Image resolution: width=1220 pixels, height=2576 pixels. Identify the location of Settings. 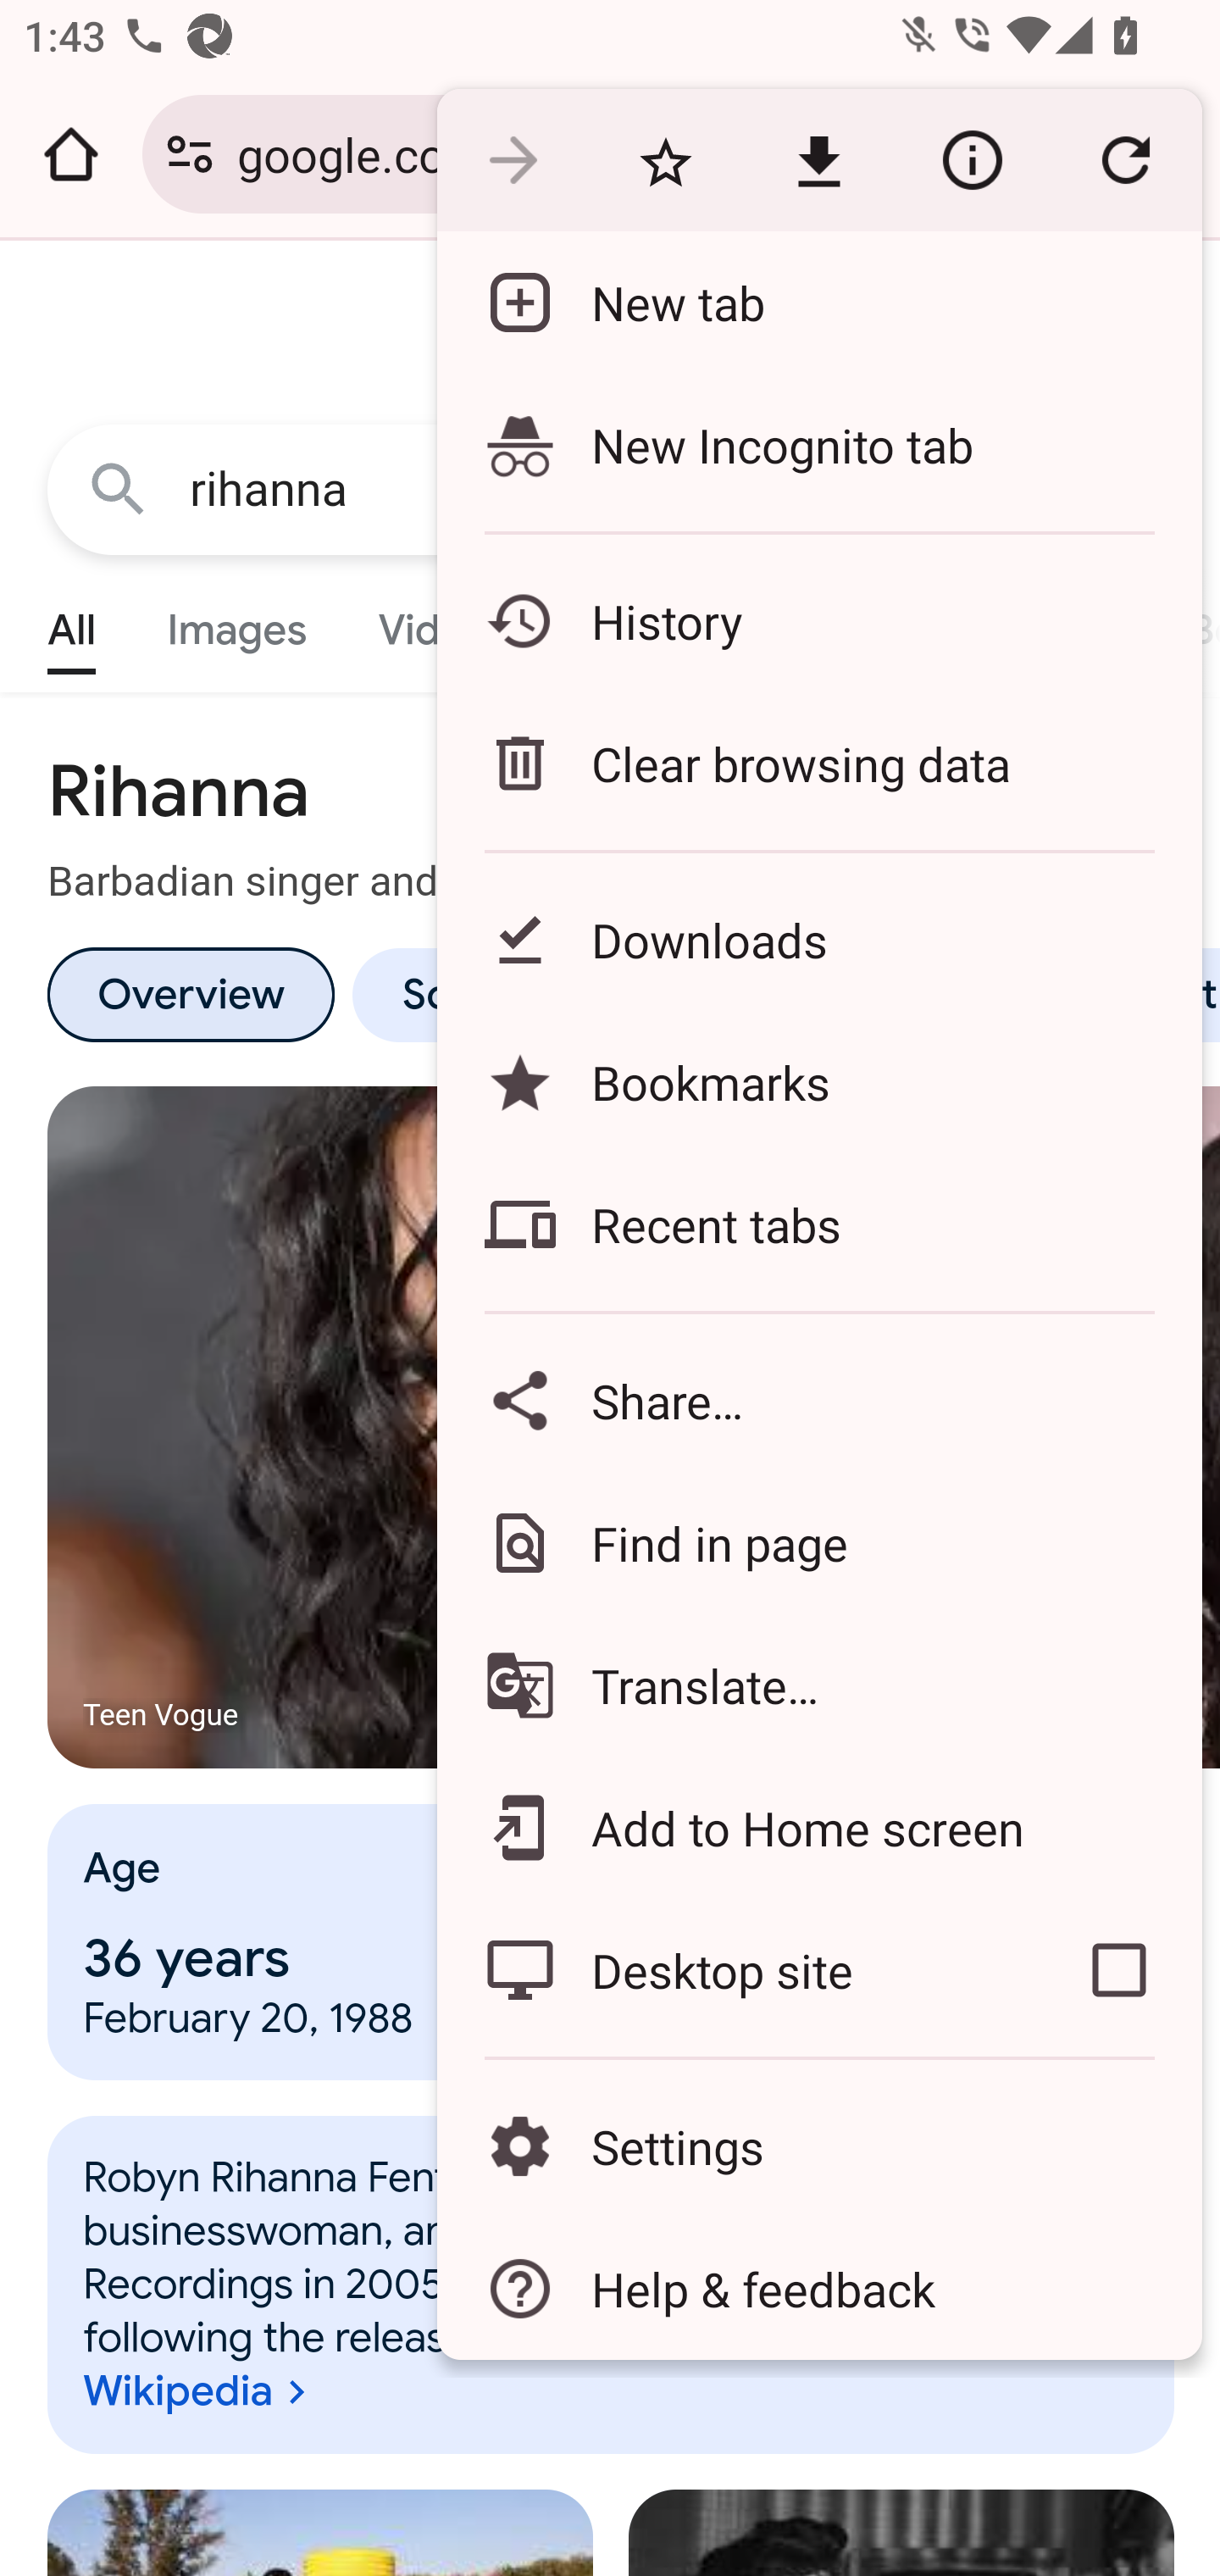
(818, 2147).